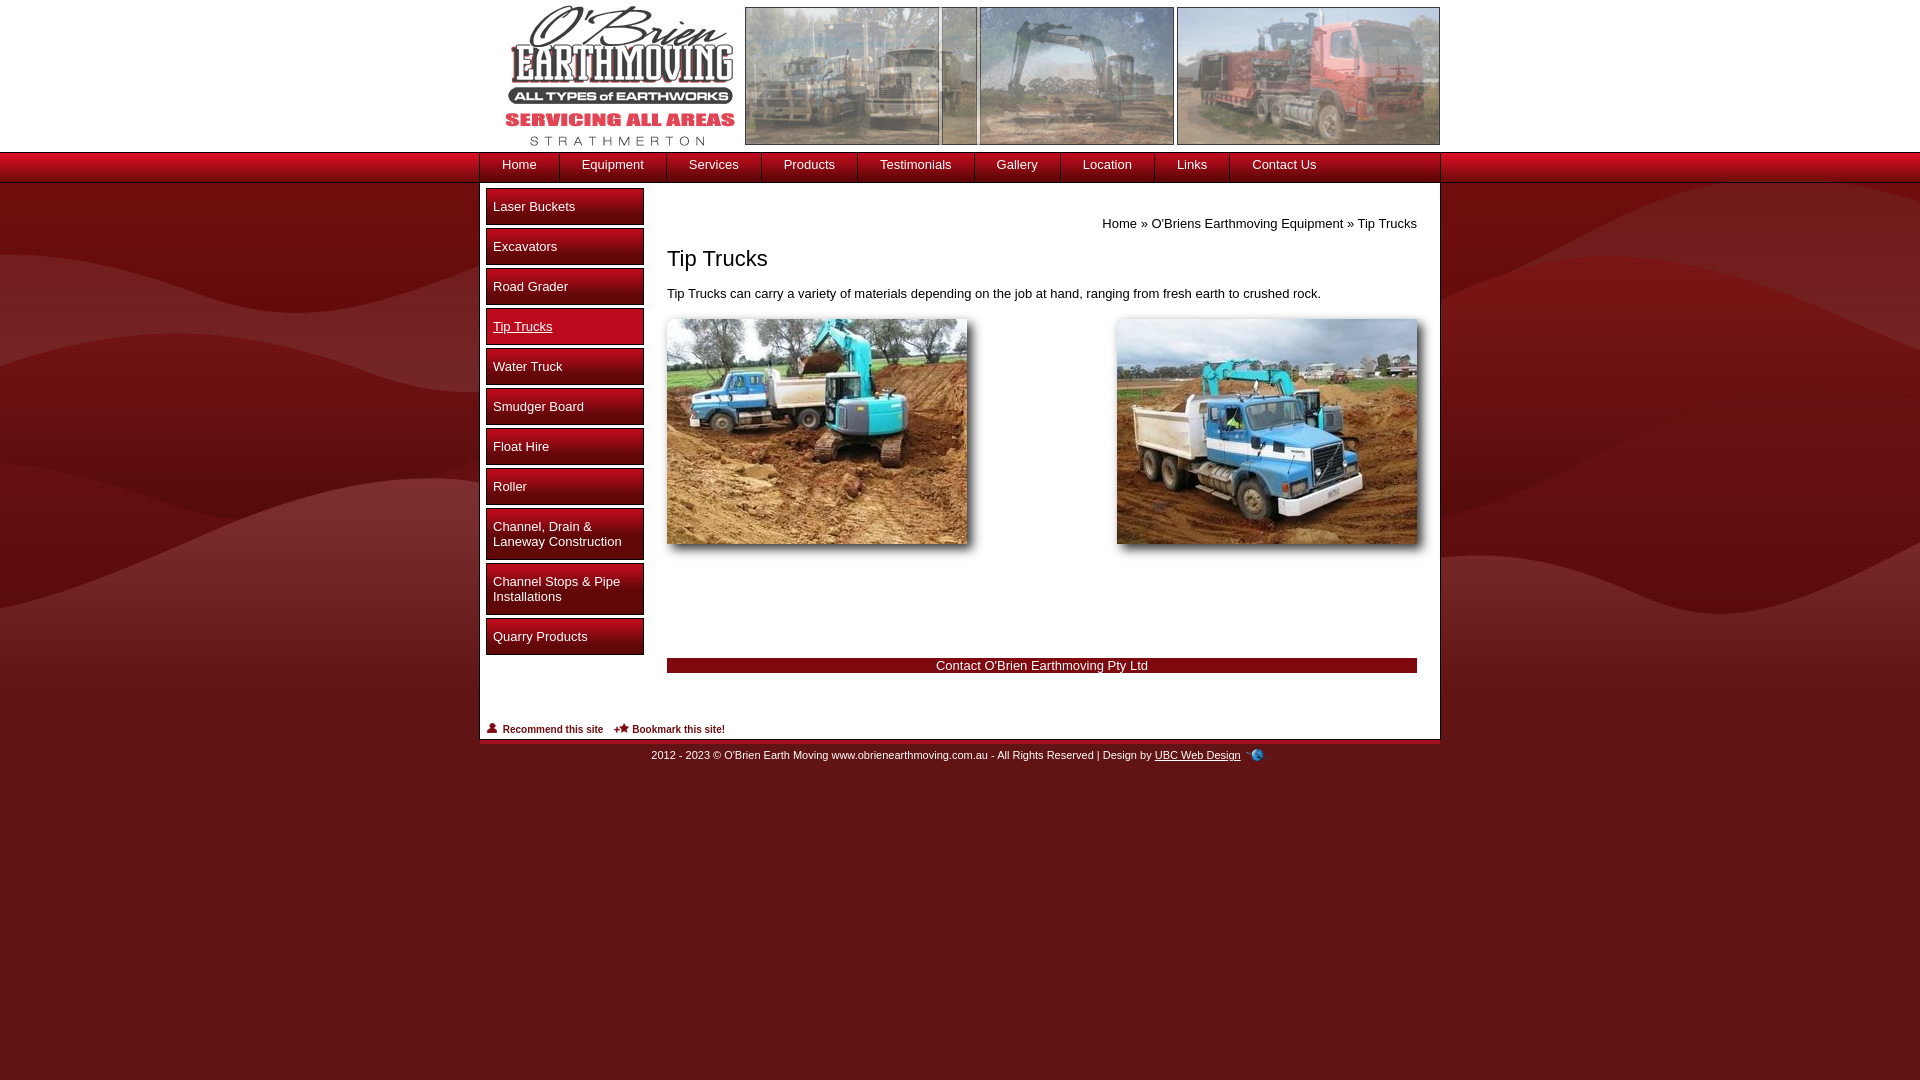  What do you see at coordinates (544, 730) in the screenshot?
I see `Recommend this site` at bounding box center [544, 730].